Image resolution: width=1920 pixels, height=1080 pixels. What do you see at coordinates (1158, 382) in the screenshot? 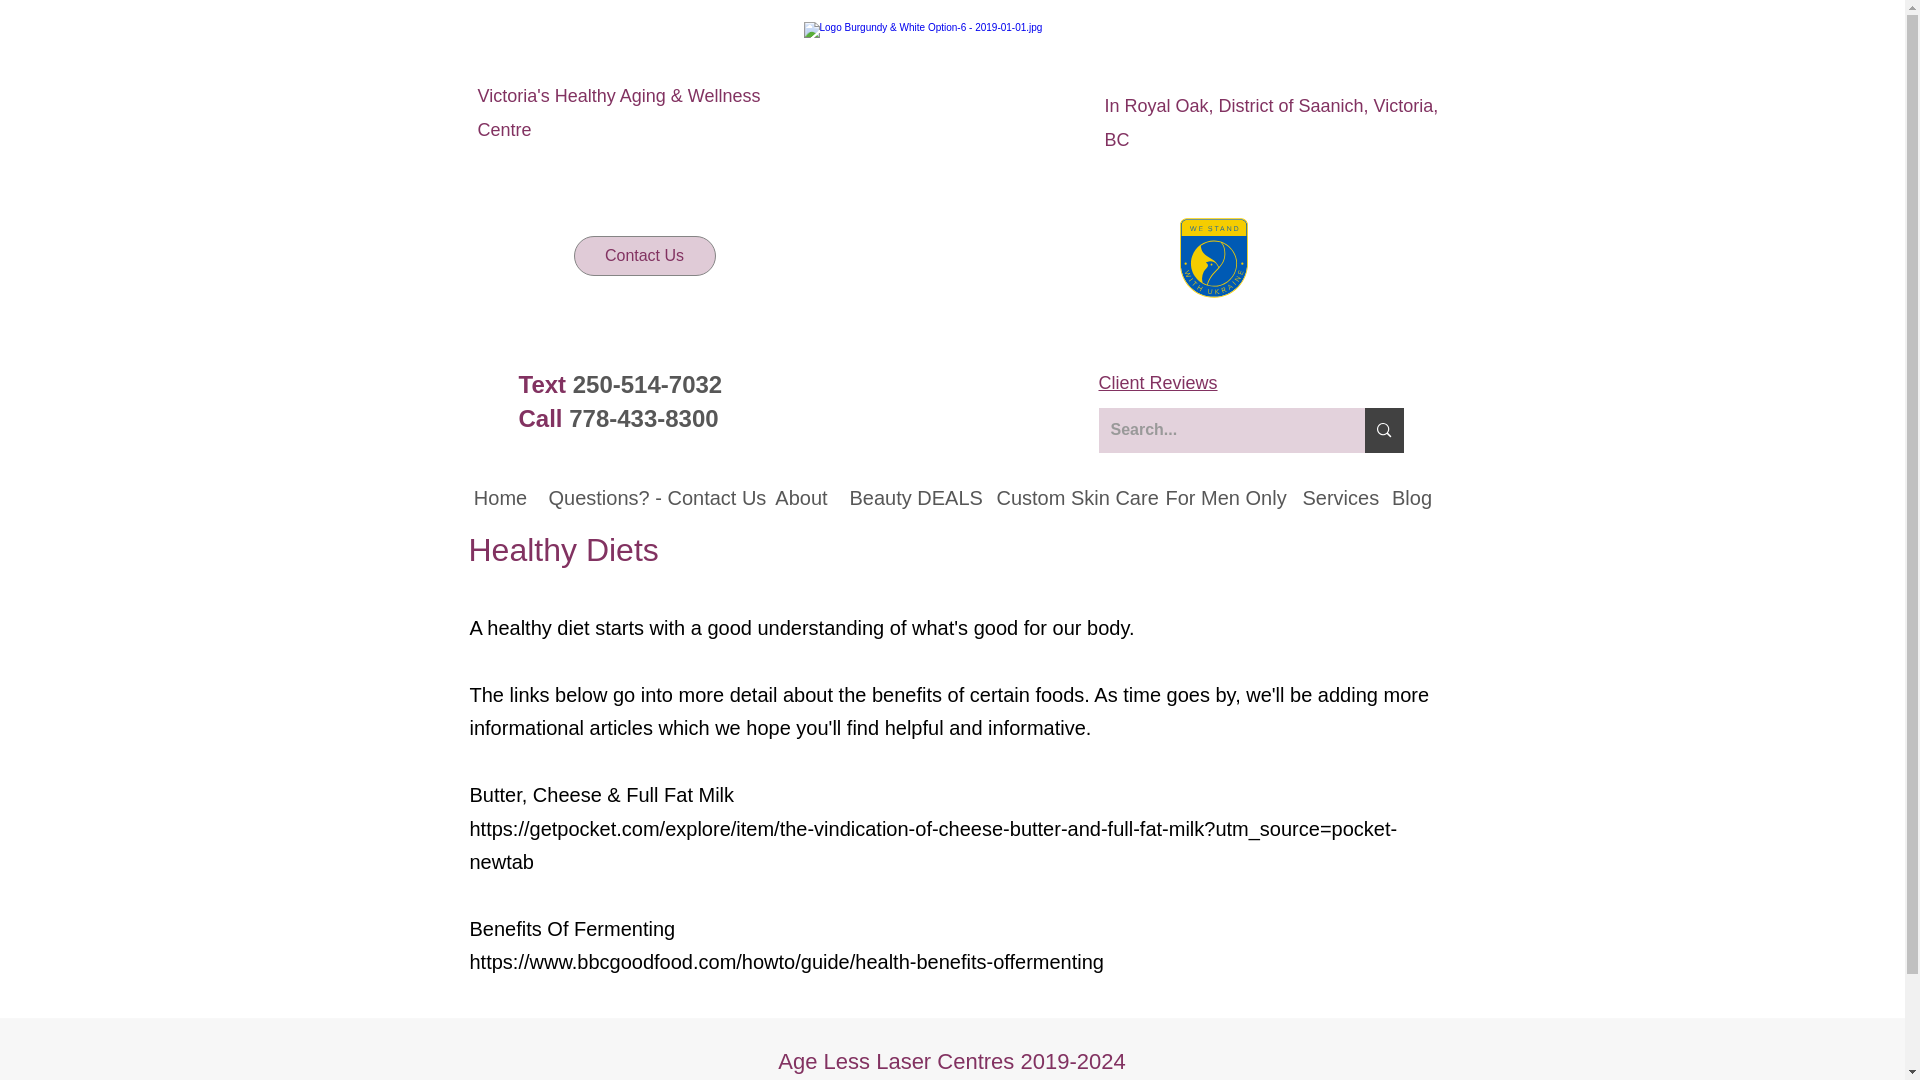
I see `Client Reviews` at bounding box center [1158, 382].